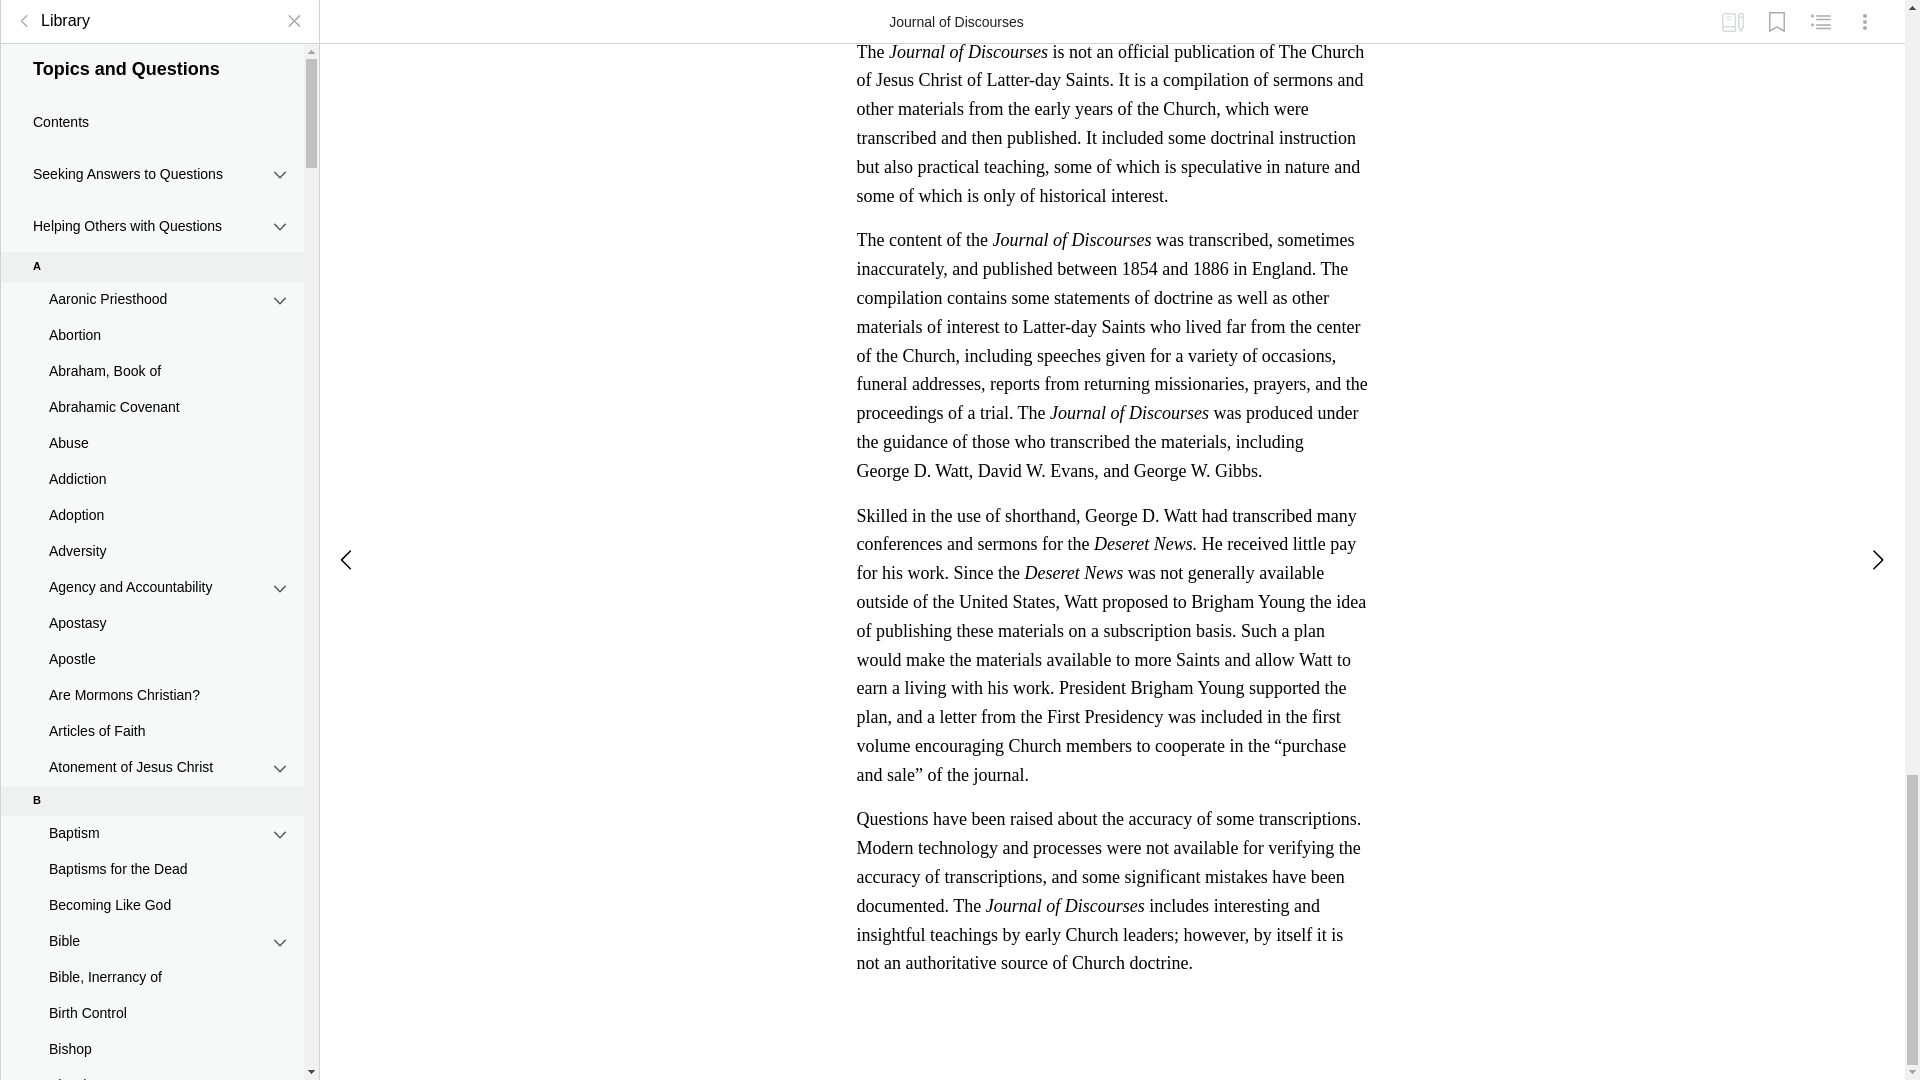 The image size is (1920, 1080). I want to click on Articles of Faith, so click(152, 96).